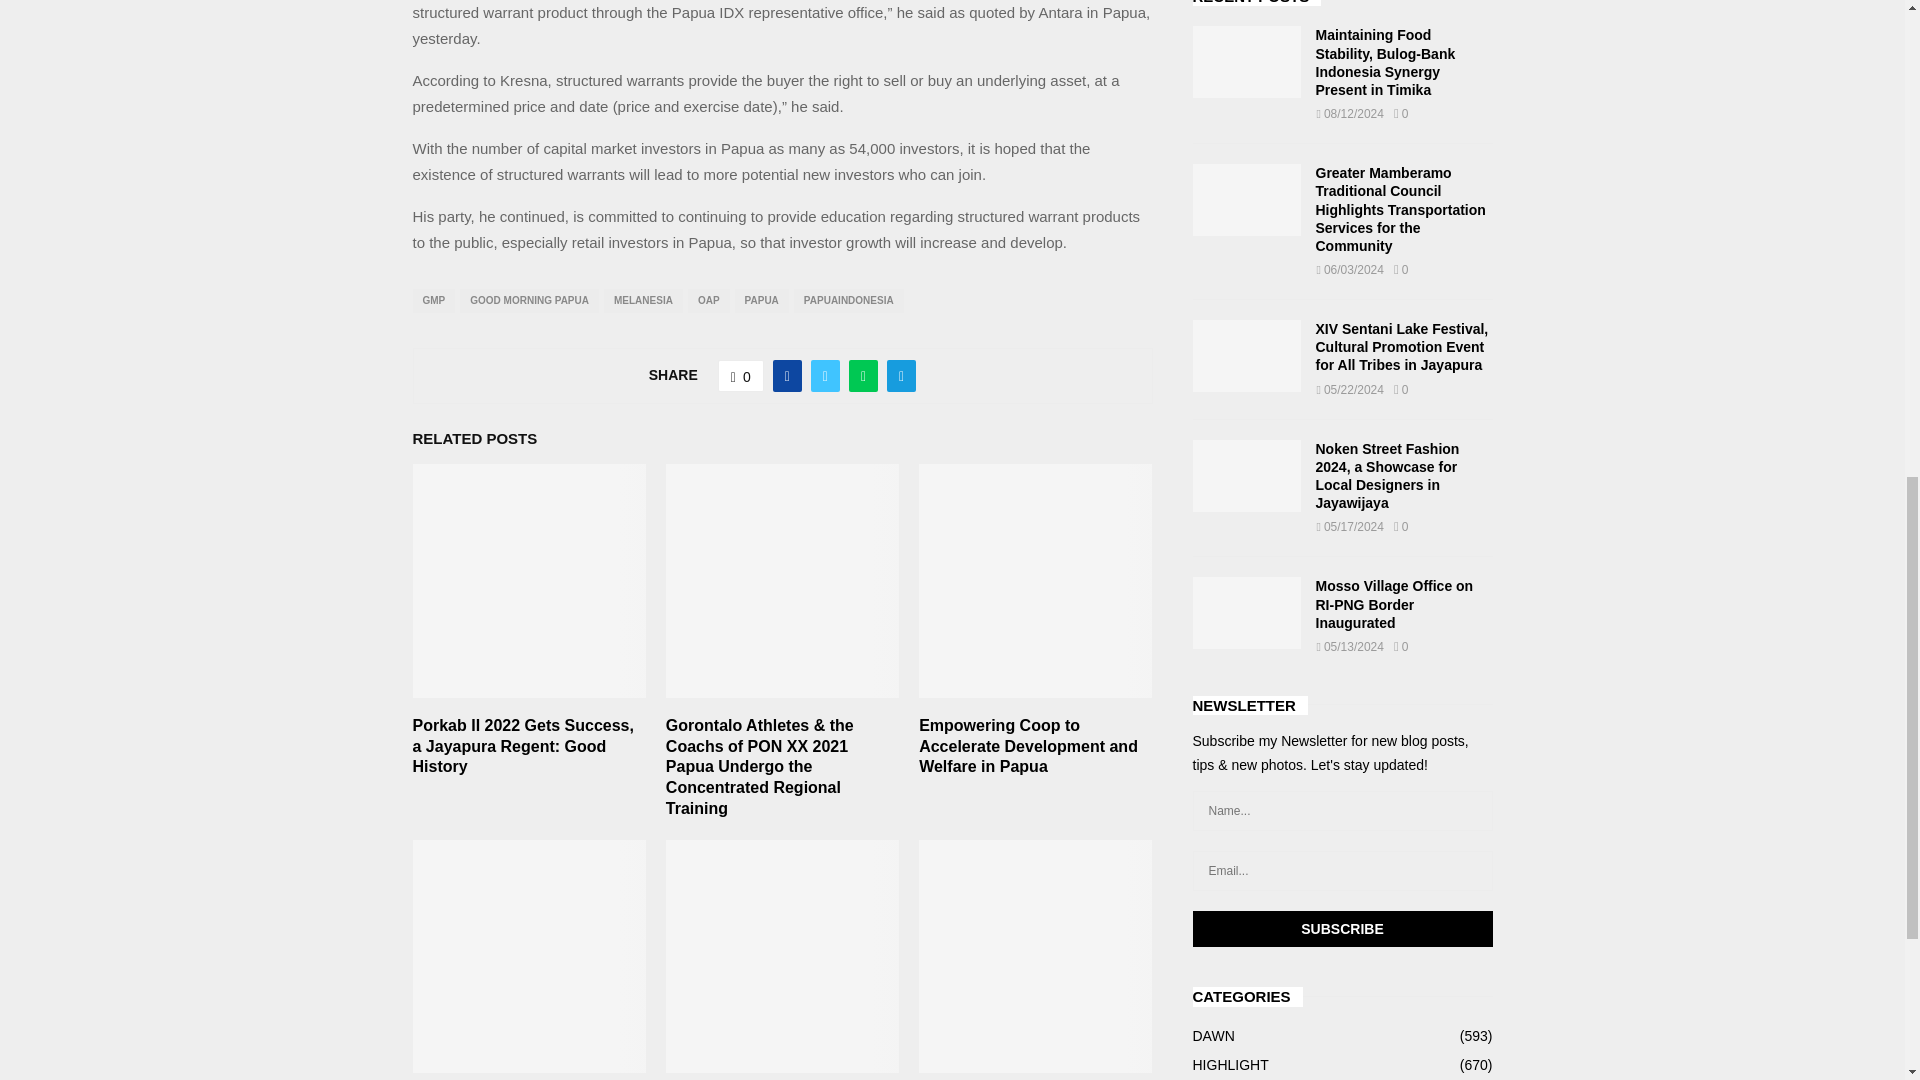 The height and width of the screenshot is (1080, 1920). I want to click on Porkab II 2022 Gets Success, a Jayapura Regent: Good History, so click(522, 746).